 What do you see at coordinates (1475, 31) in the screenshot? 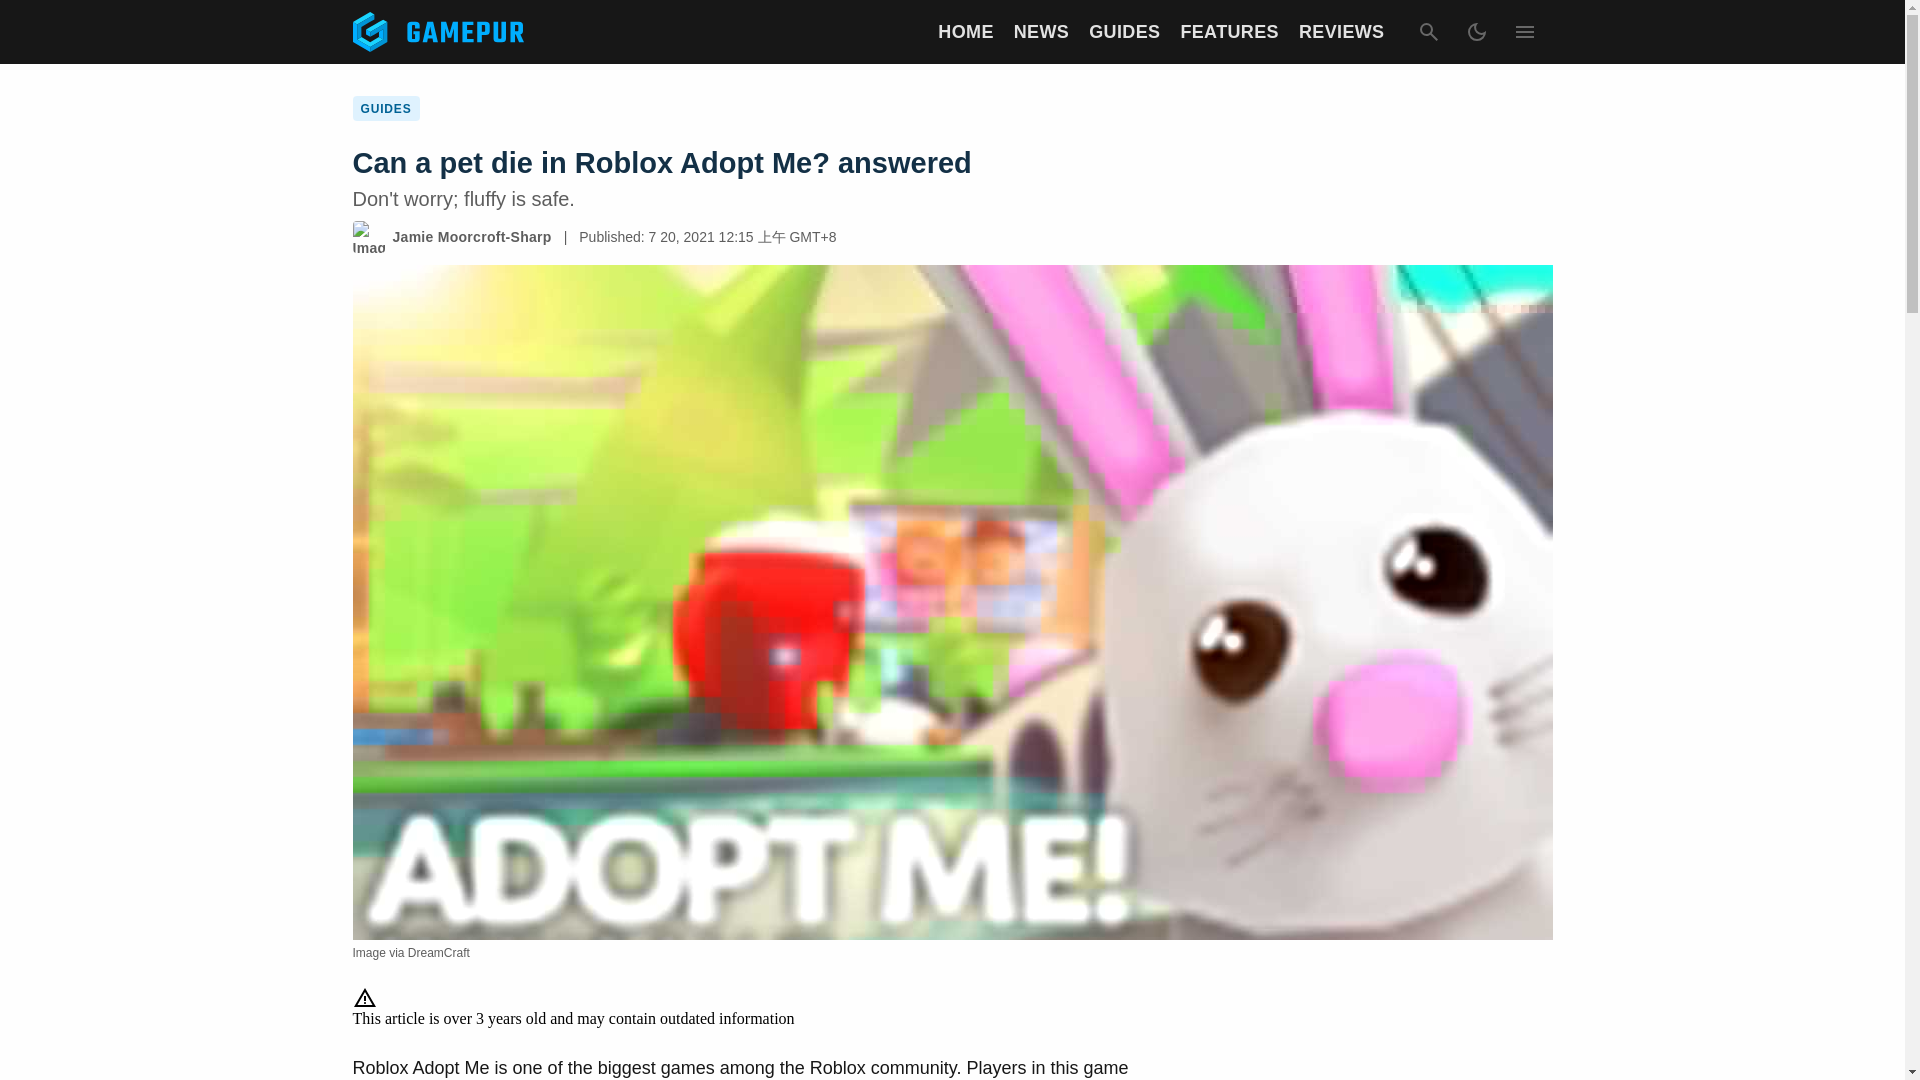
I see `Dark Mode` at bounding box center [1475, 31].